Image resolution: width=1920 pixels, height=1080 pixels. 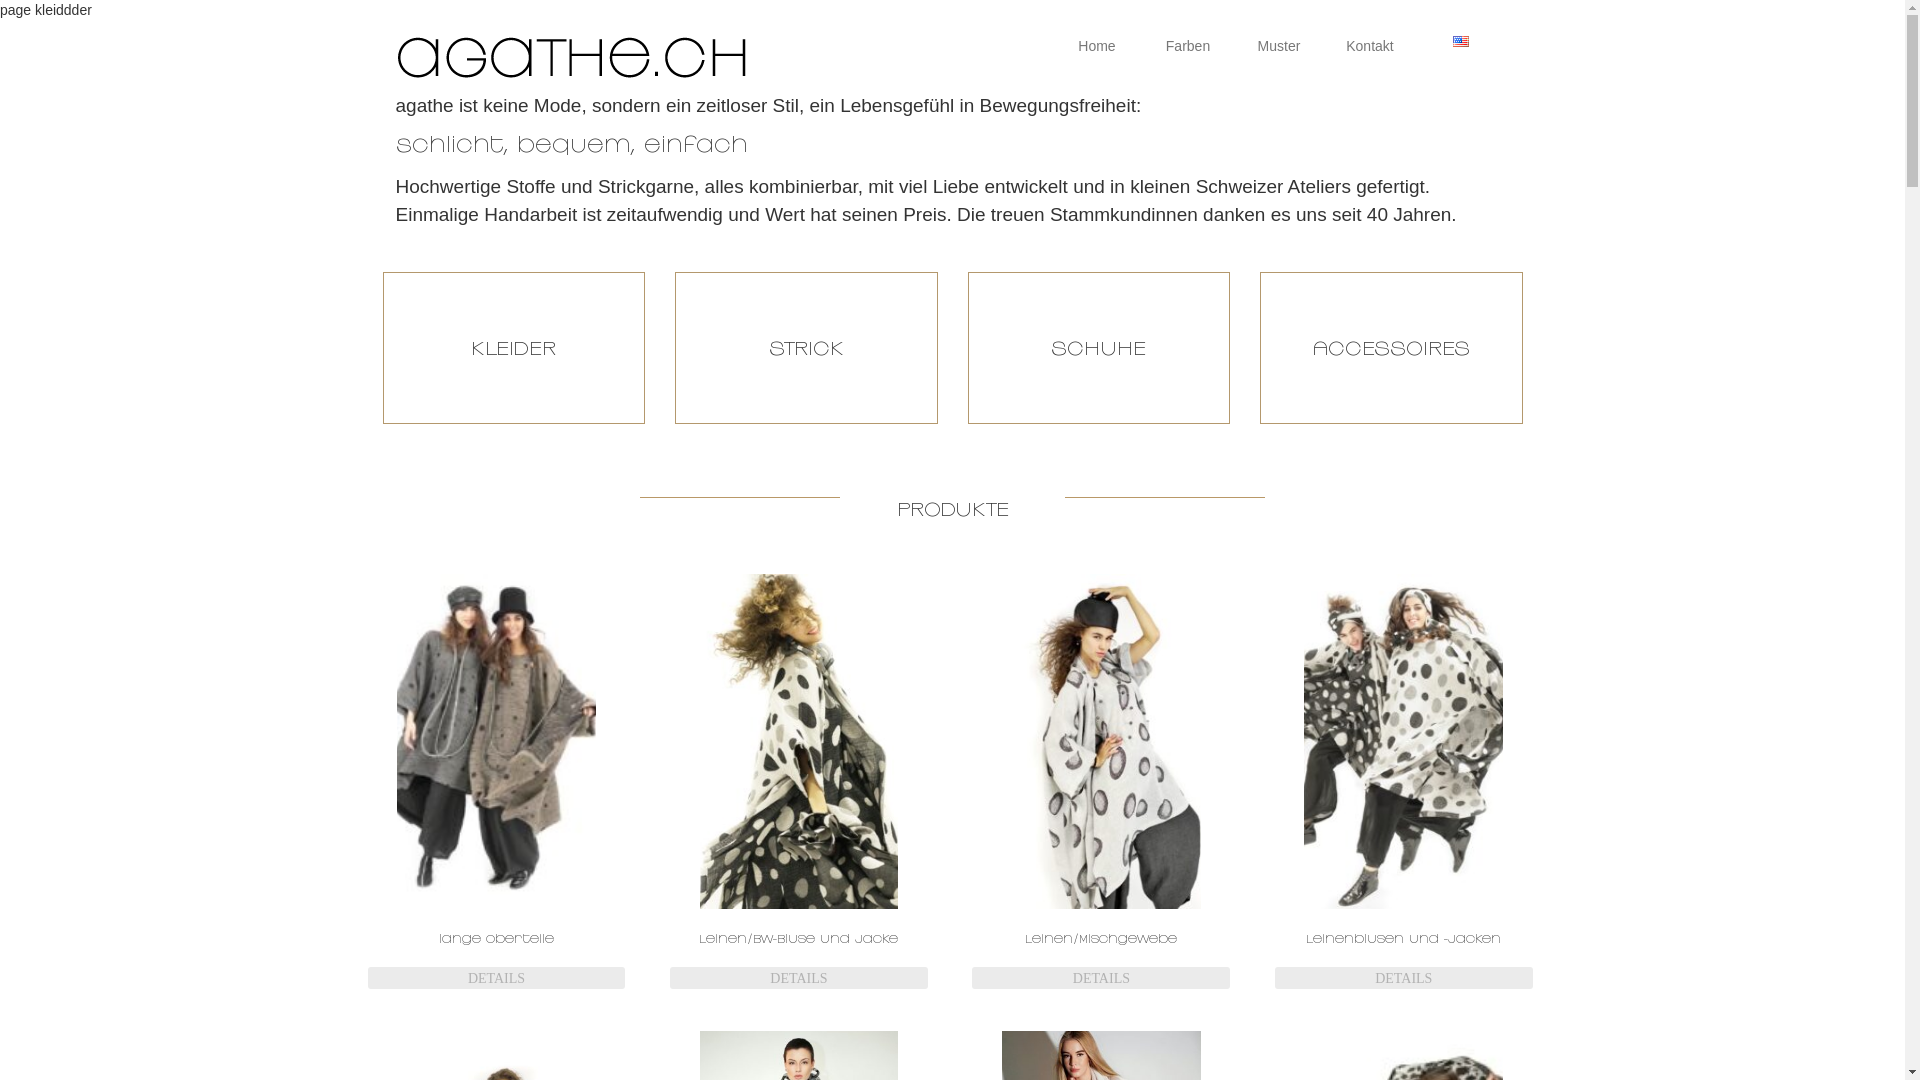 What do you see at coordinates (497, 978) in the screenshot?
I see `DETAILS` at bounding box center [497, 978].